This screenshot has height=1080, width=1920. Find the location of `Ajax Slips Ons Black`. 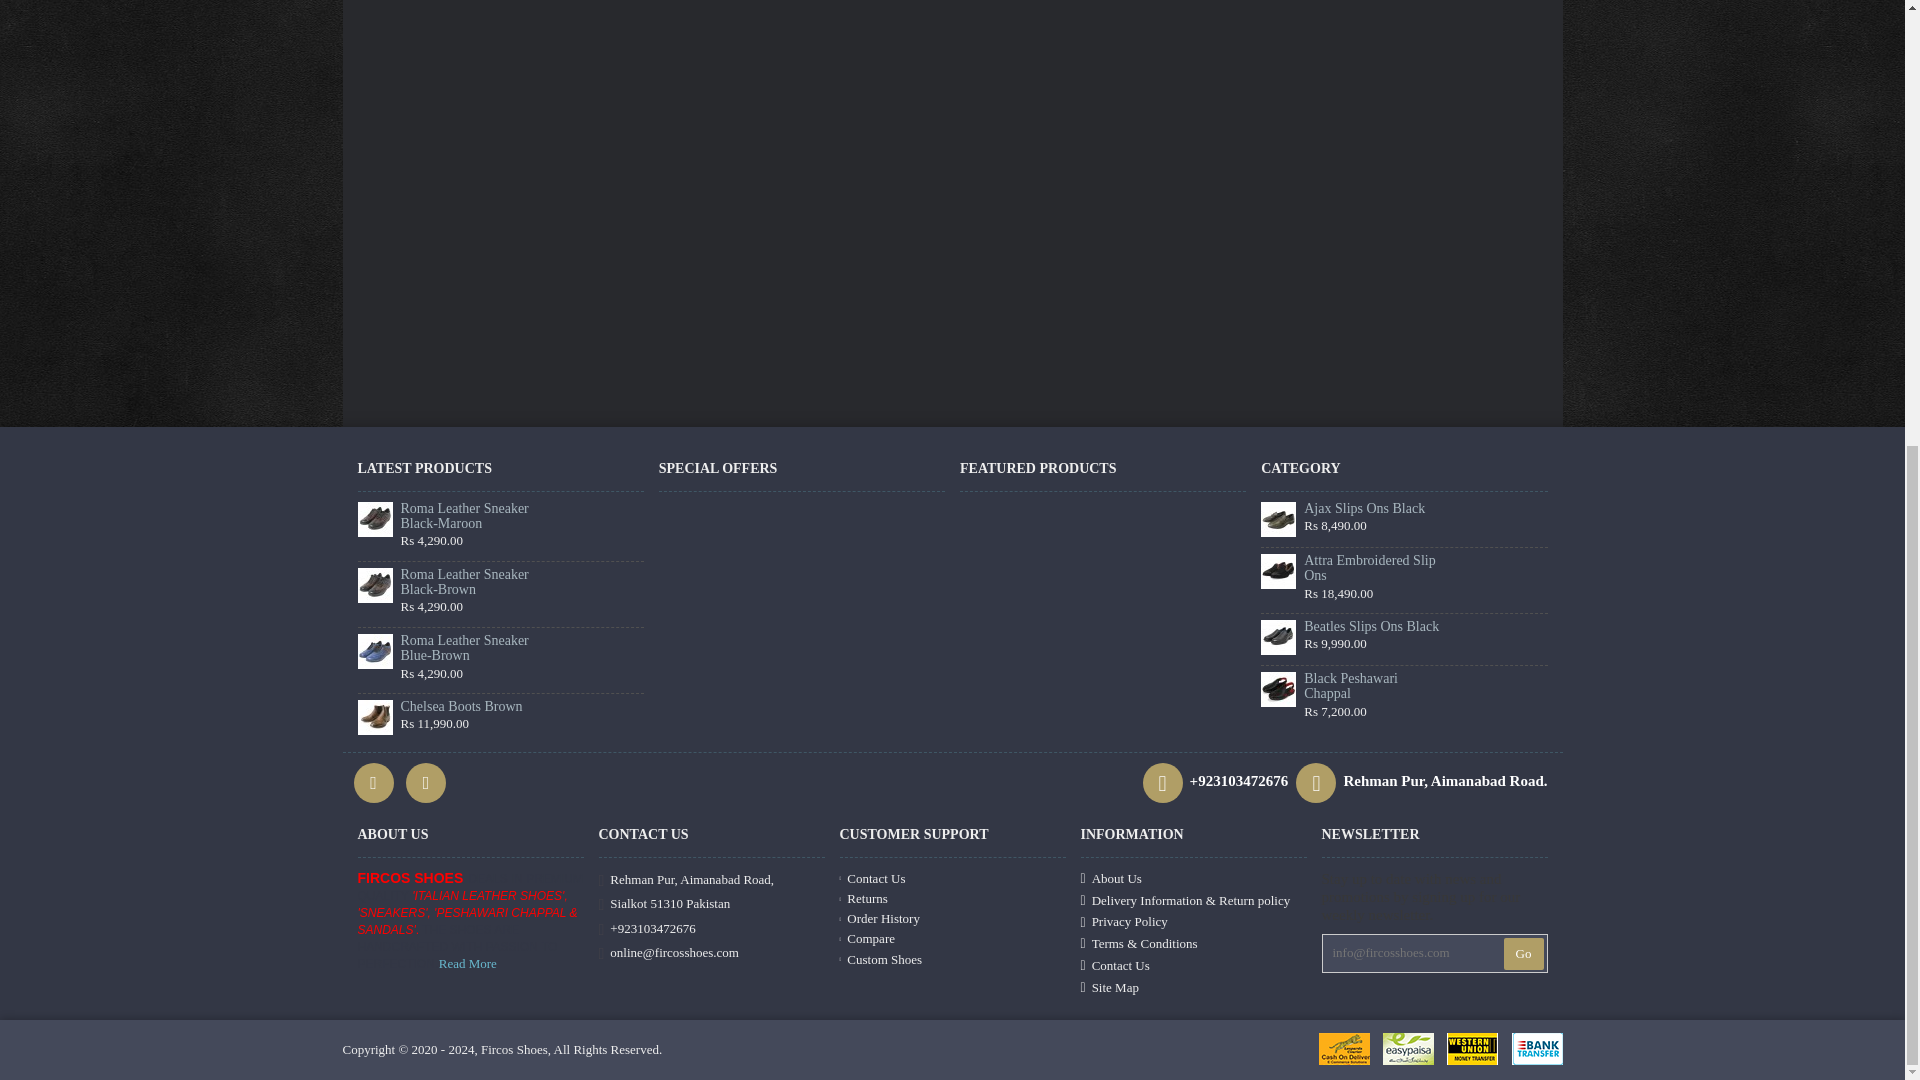

Ajax Slips Ons Black is located at coordinates (1278, 519).